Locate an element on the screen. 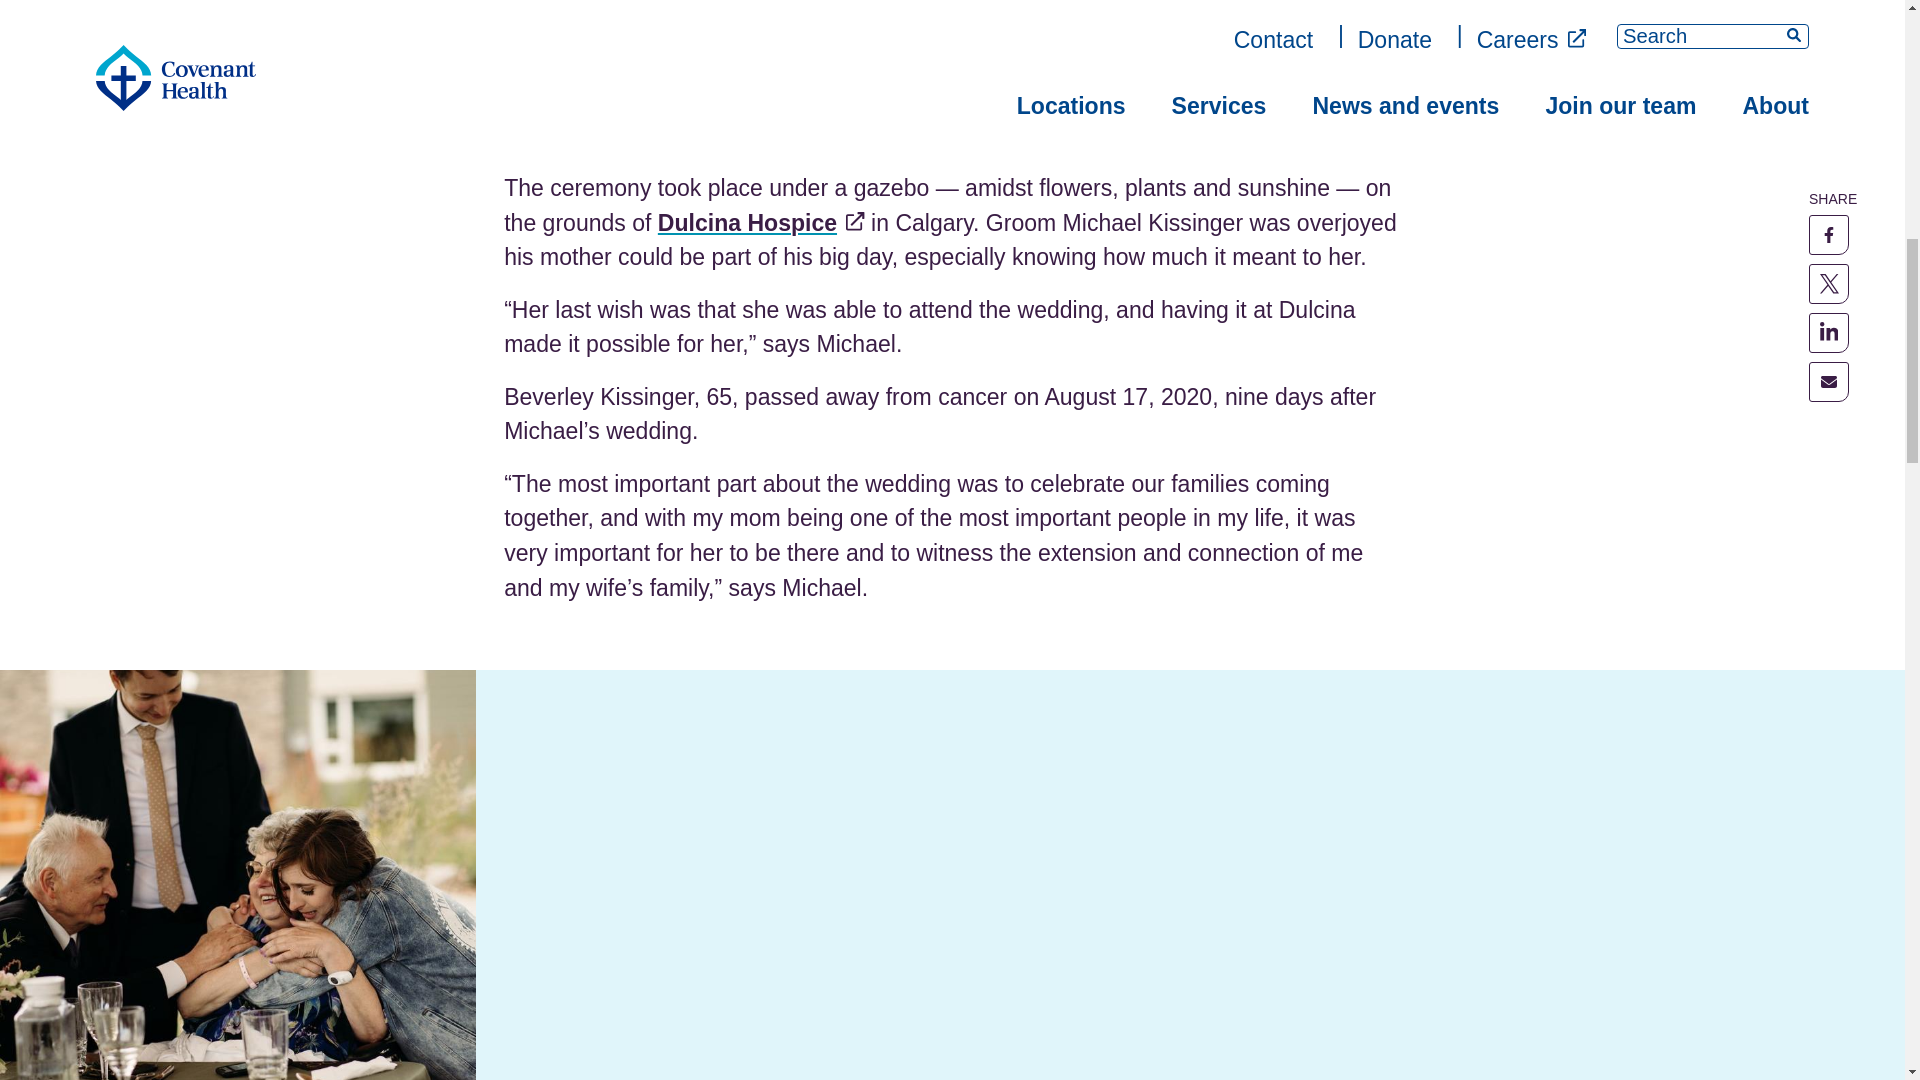 The width and height of the screenshot is (1920, 1080). External Link is located at coordinates (855, 220).